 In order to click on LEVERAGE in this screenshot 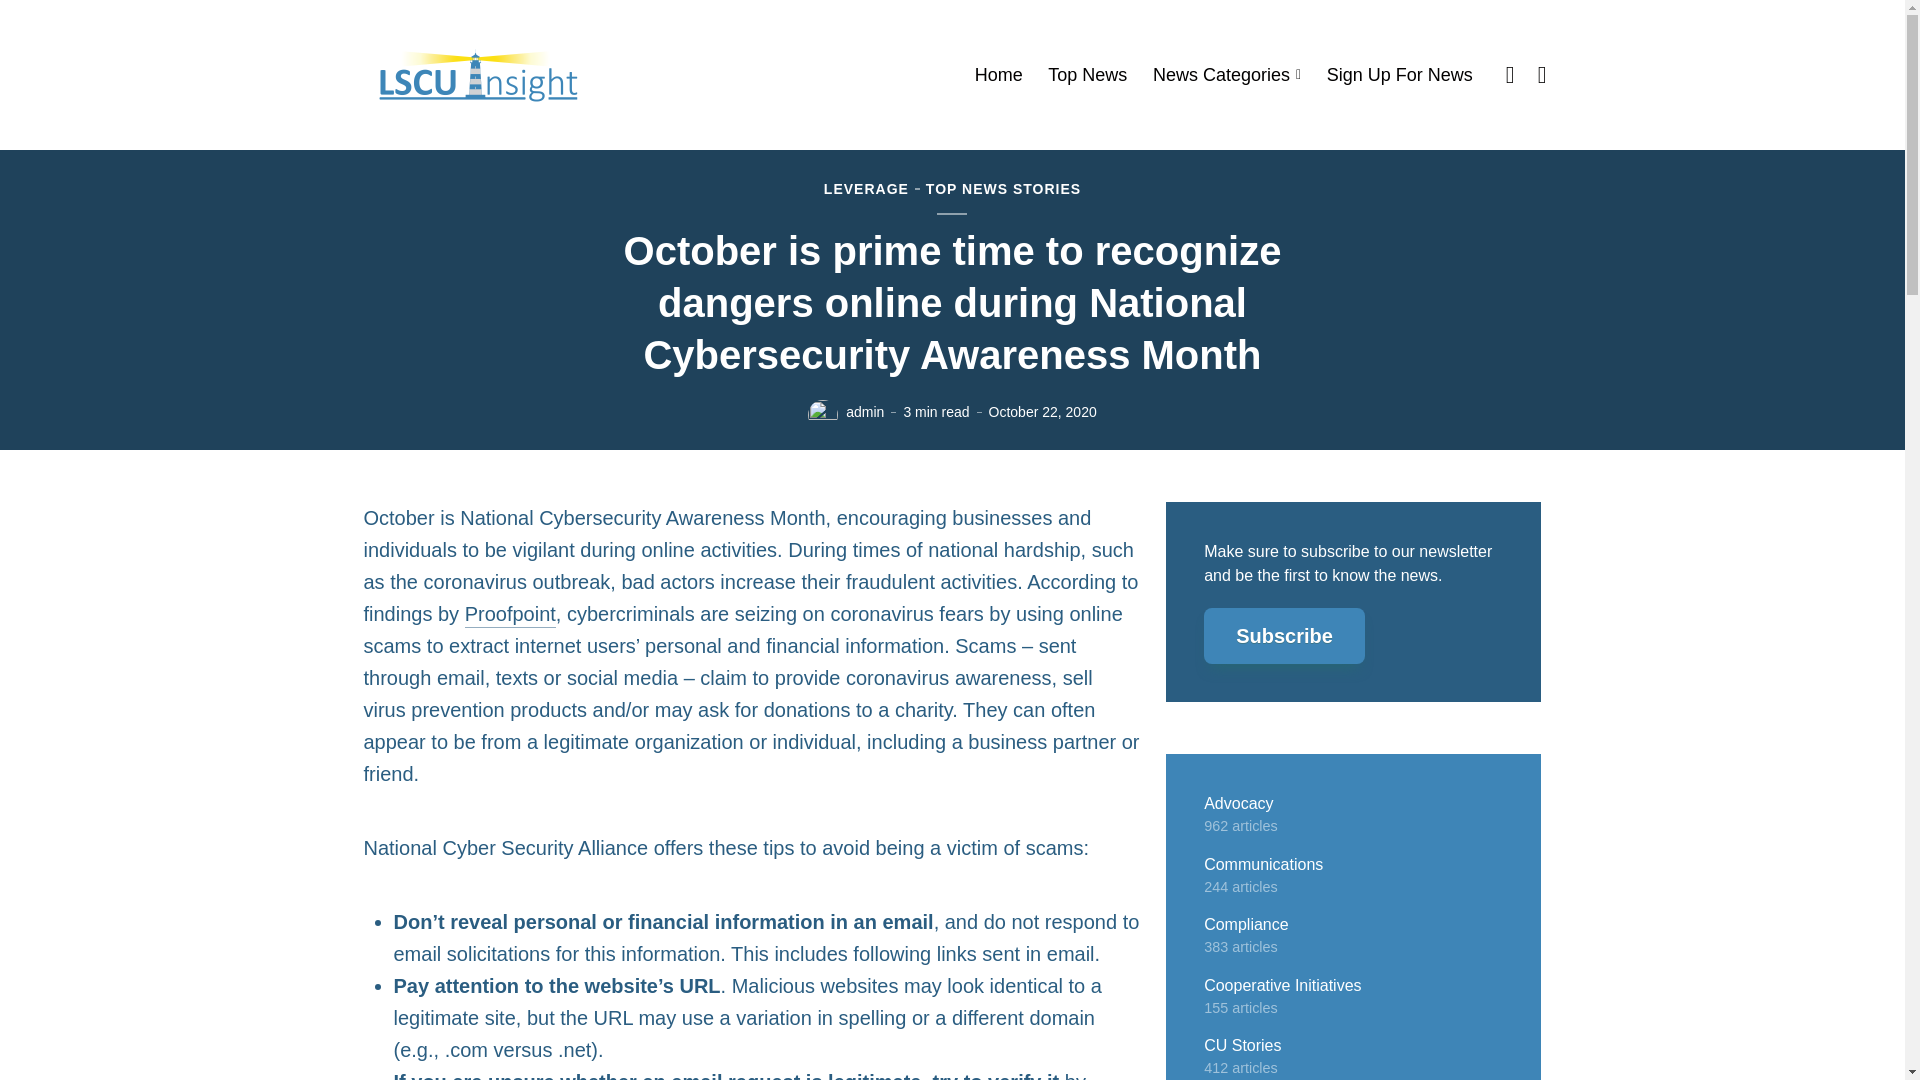, I will do `click(866, 190)`.